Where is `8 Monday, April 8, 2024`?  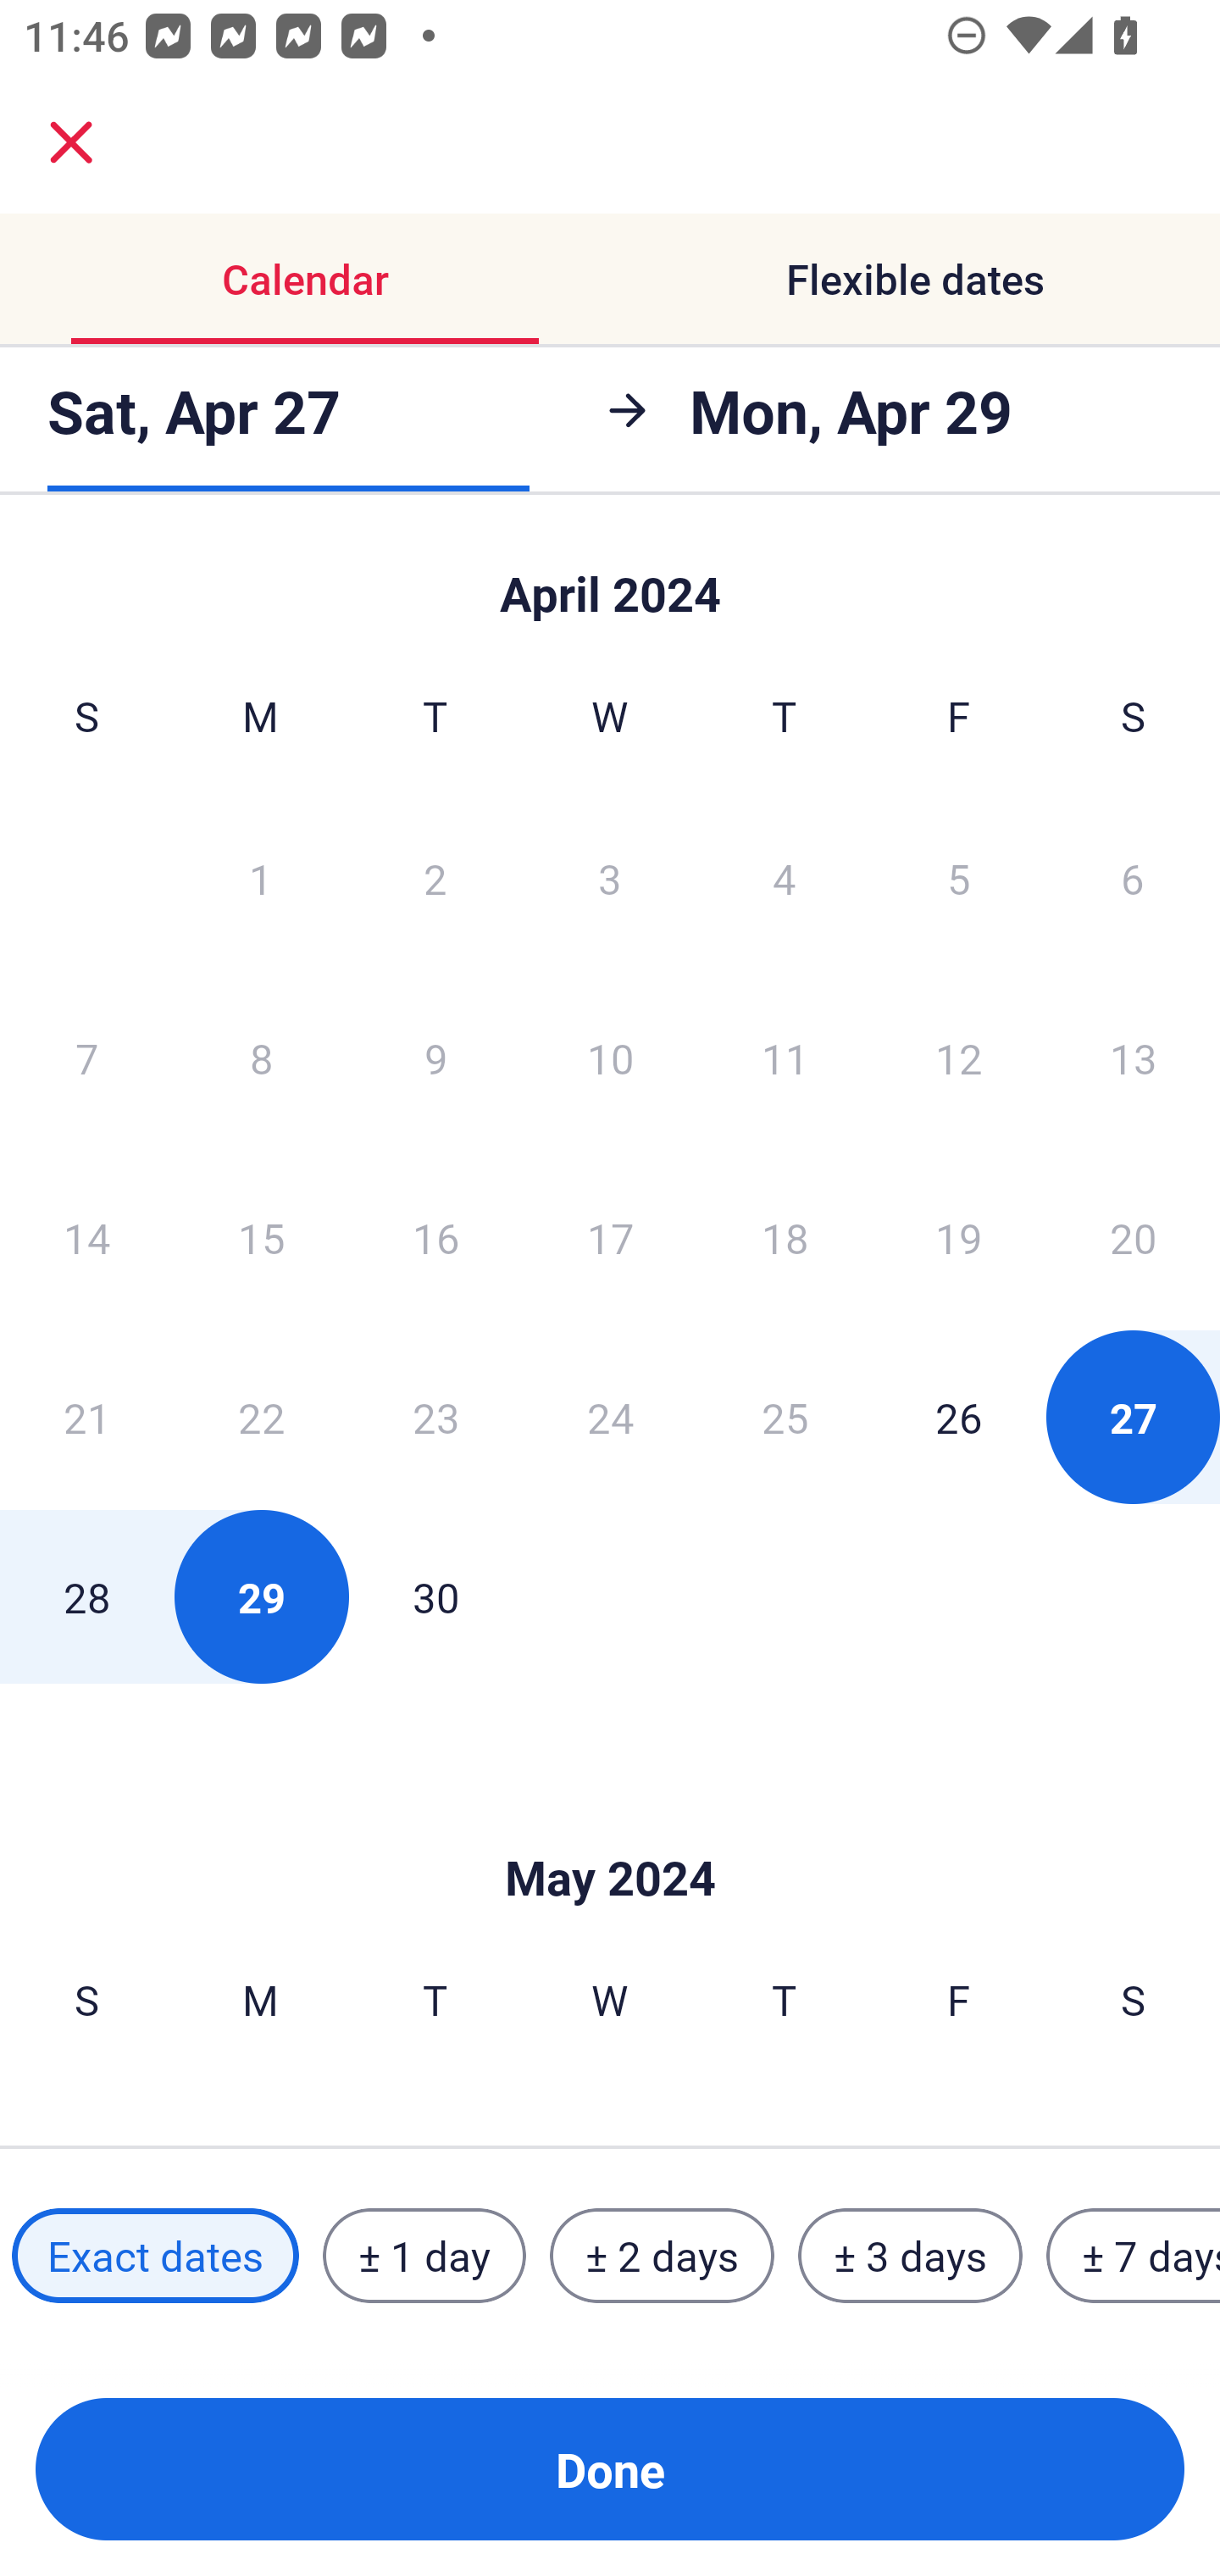
8 Monday, April 8, 2024 is located at coordinates (261, 1058).